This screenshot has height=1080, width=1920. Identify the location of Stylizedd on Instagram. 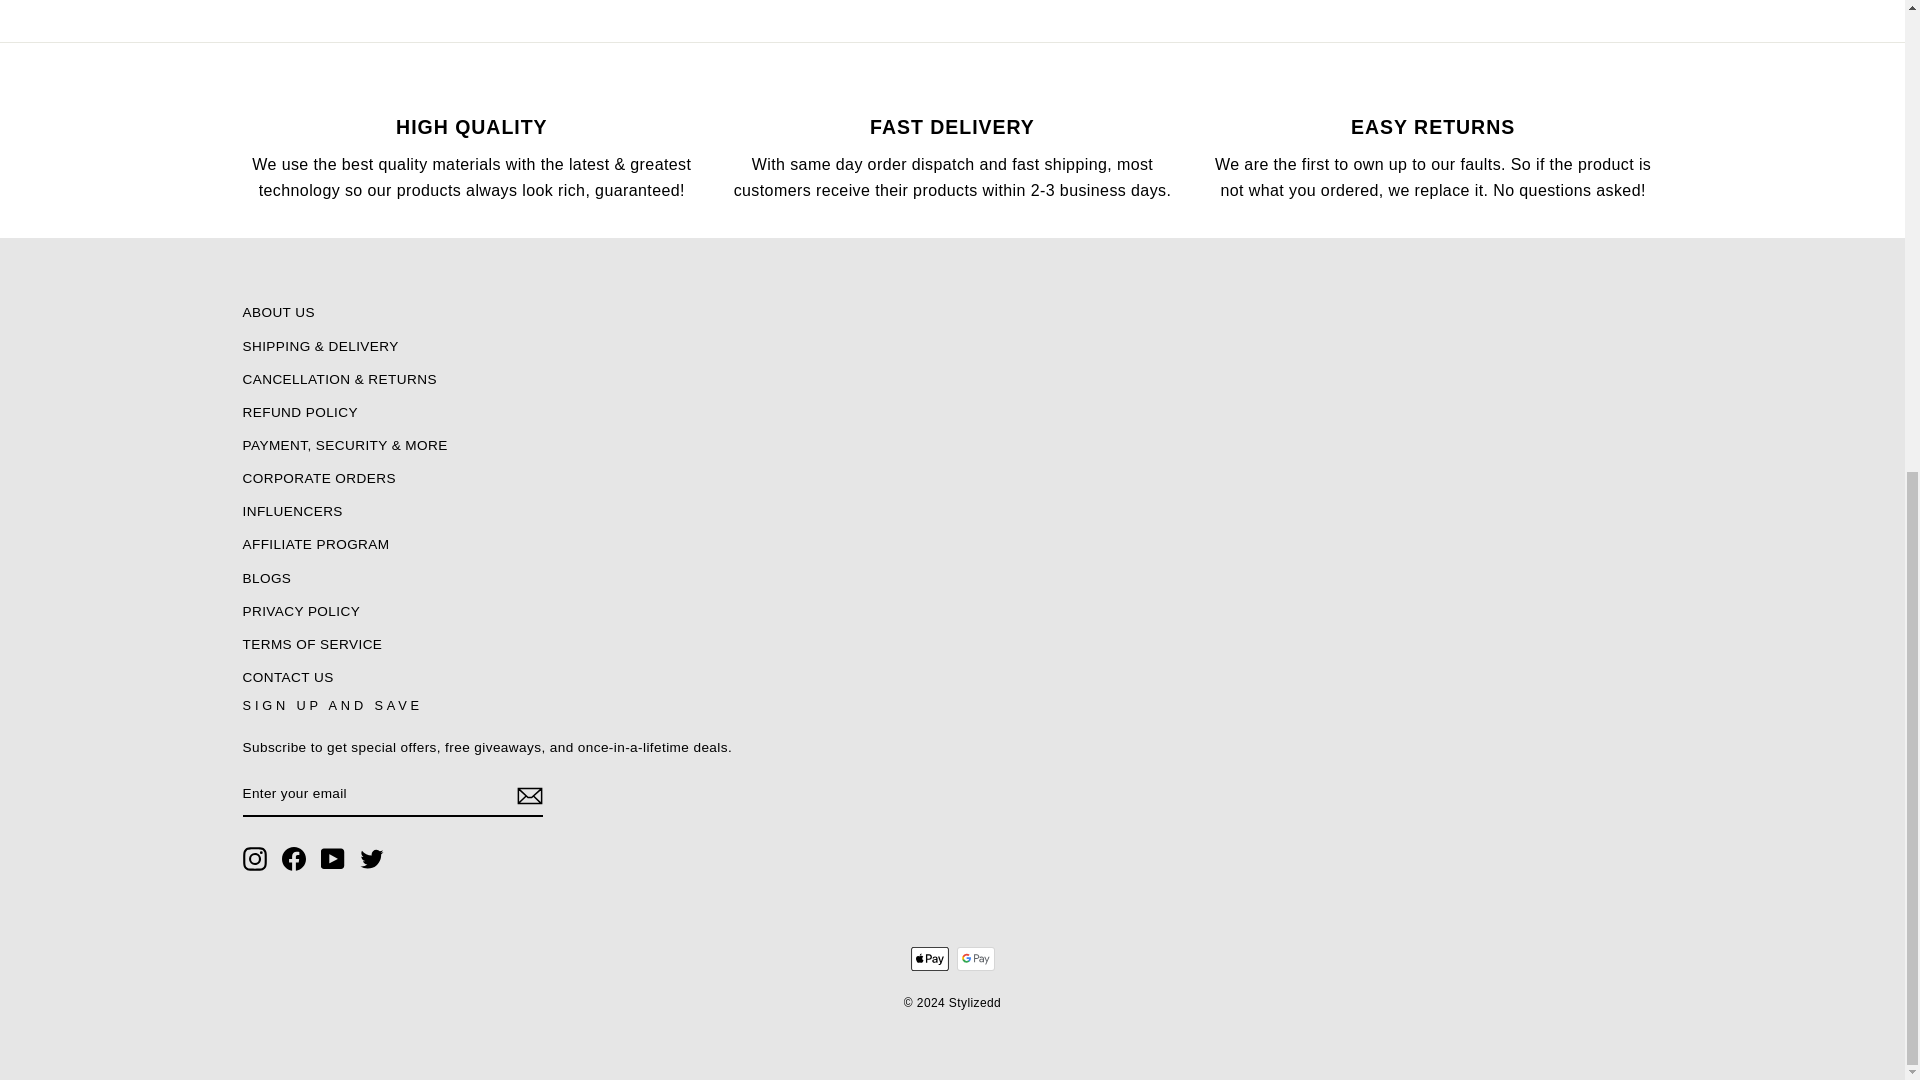
(254, 858).